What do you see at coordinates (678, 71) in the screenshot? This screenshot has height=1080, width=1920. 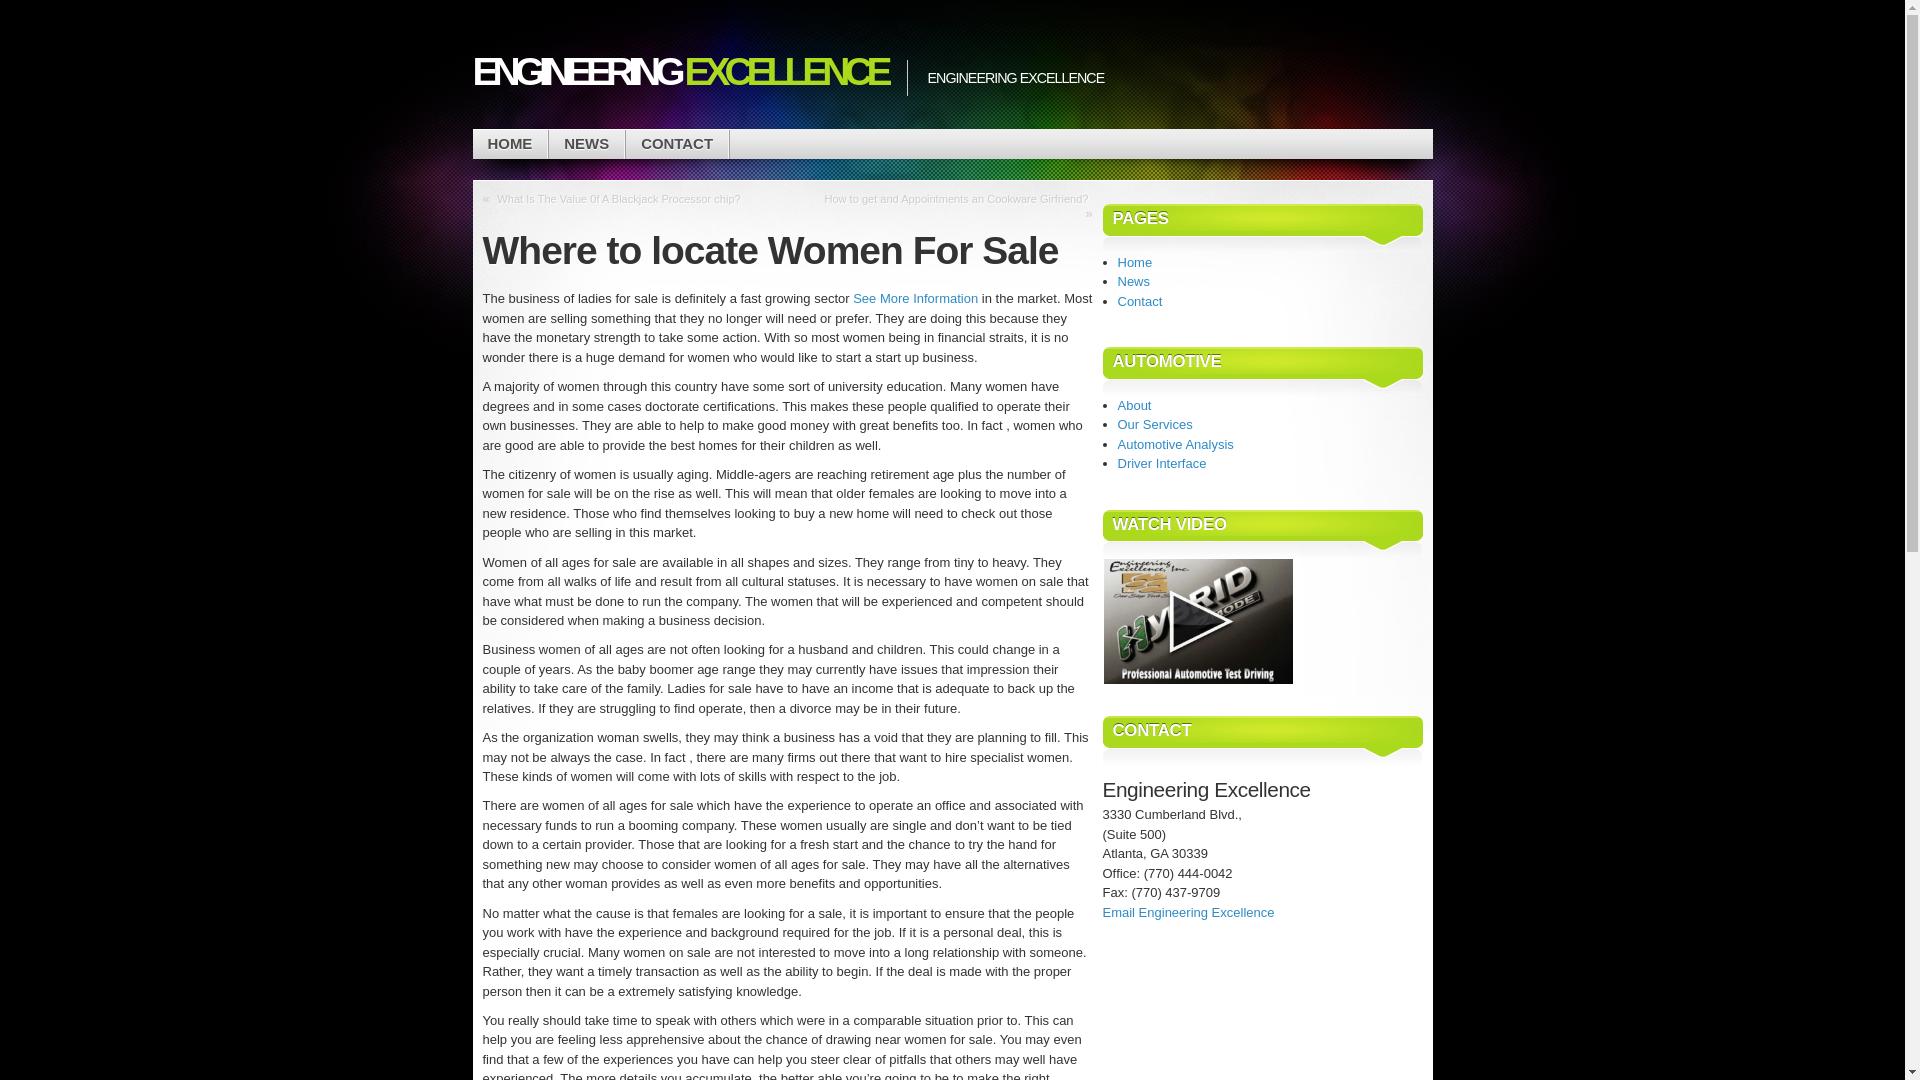 I see `ENGINEERING EXCELLENCE` at bounding box center [678, 71].